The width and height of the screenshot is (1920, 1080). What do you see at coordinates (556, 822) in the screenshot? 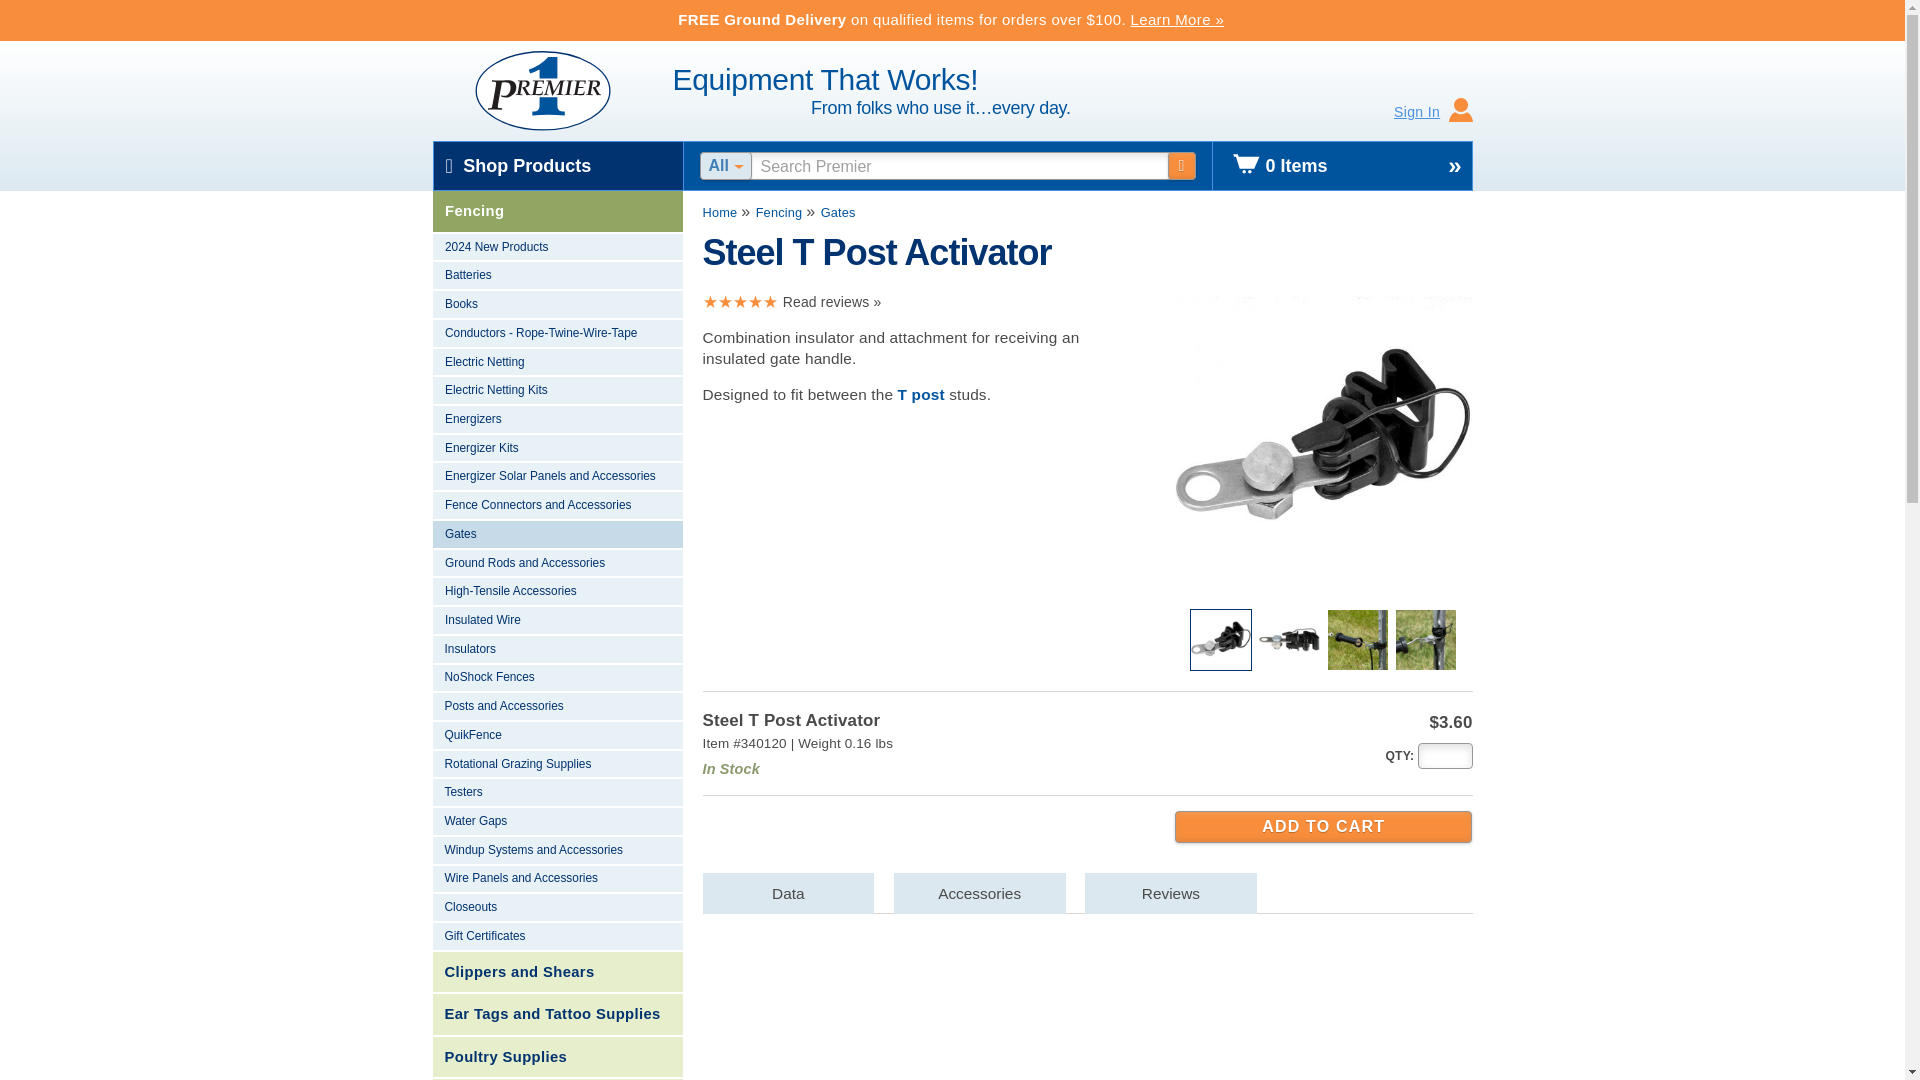
I see `Water Gaps` at bounding box center [556, 822].